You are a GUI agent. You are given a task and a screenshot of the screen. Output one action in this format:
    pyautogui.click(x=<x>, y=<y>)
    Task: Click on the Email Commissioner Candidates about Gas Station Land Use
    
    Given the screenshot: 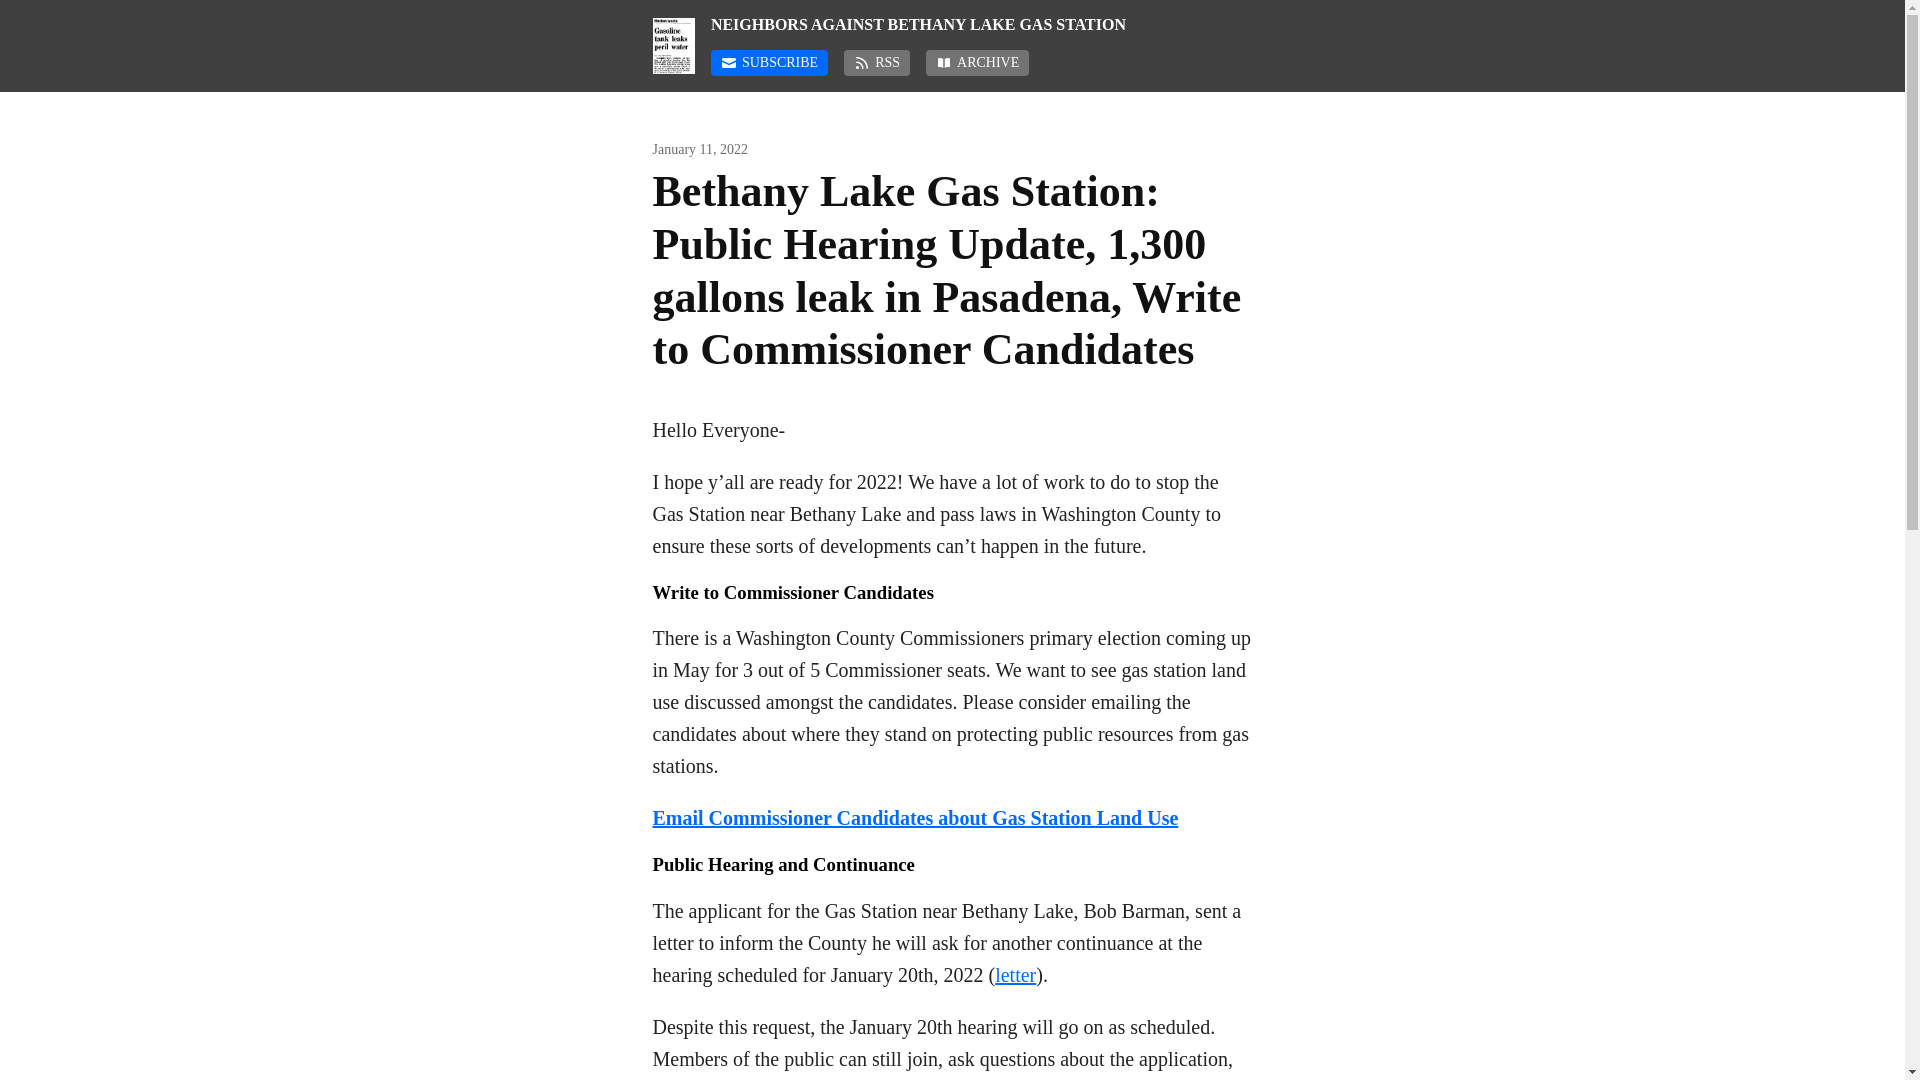 What is the action you would take?
    pyautogui.click(x=915, y=818)
    